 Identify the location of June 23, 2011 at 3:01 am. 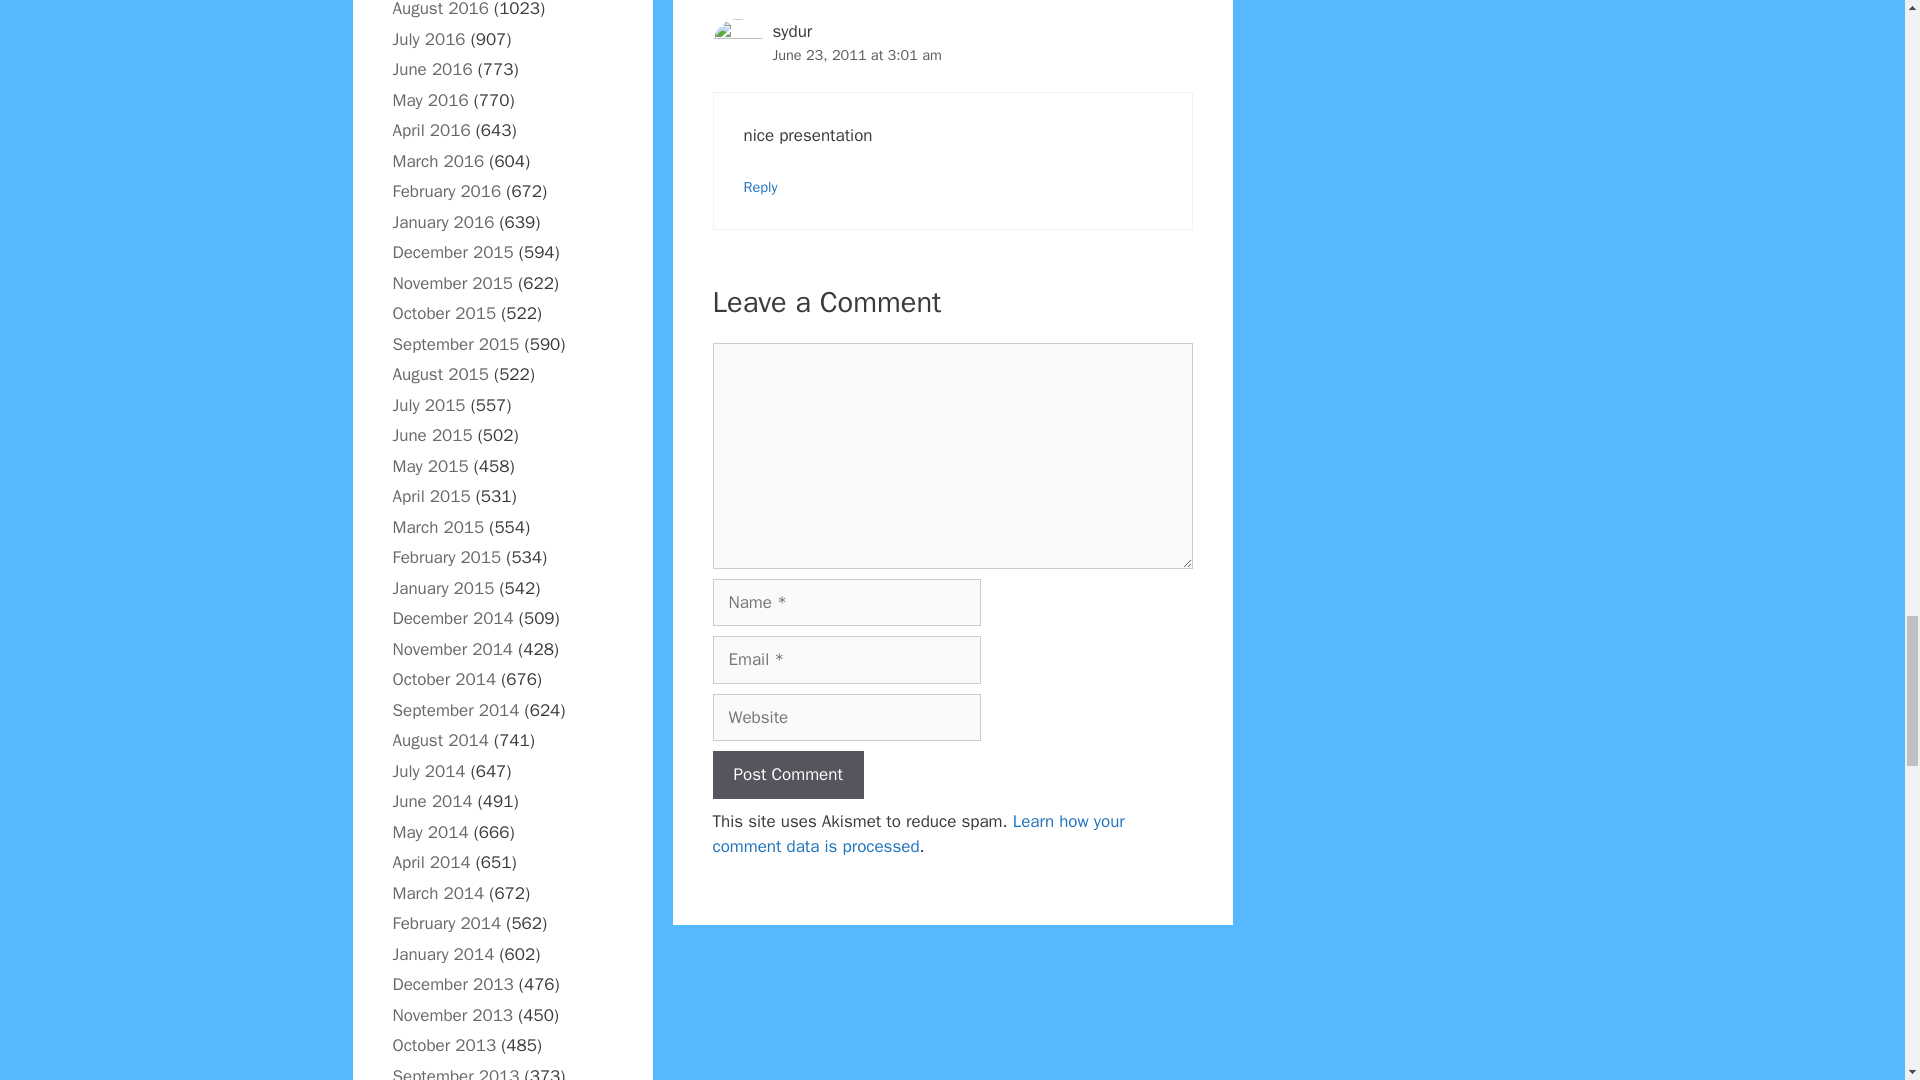
(856, 54).